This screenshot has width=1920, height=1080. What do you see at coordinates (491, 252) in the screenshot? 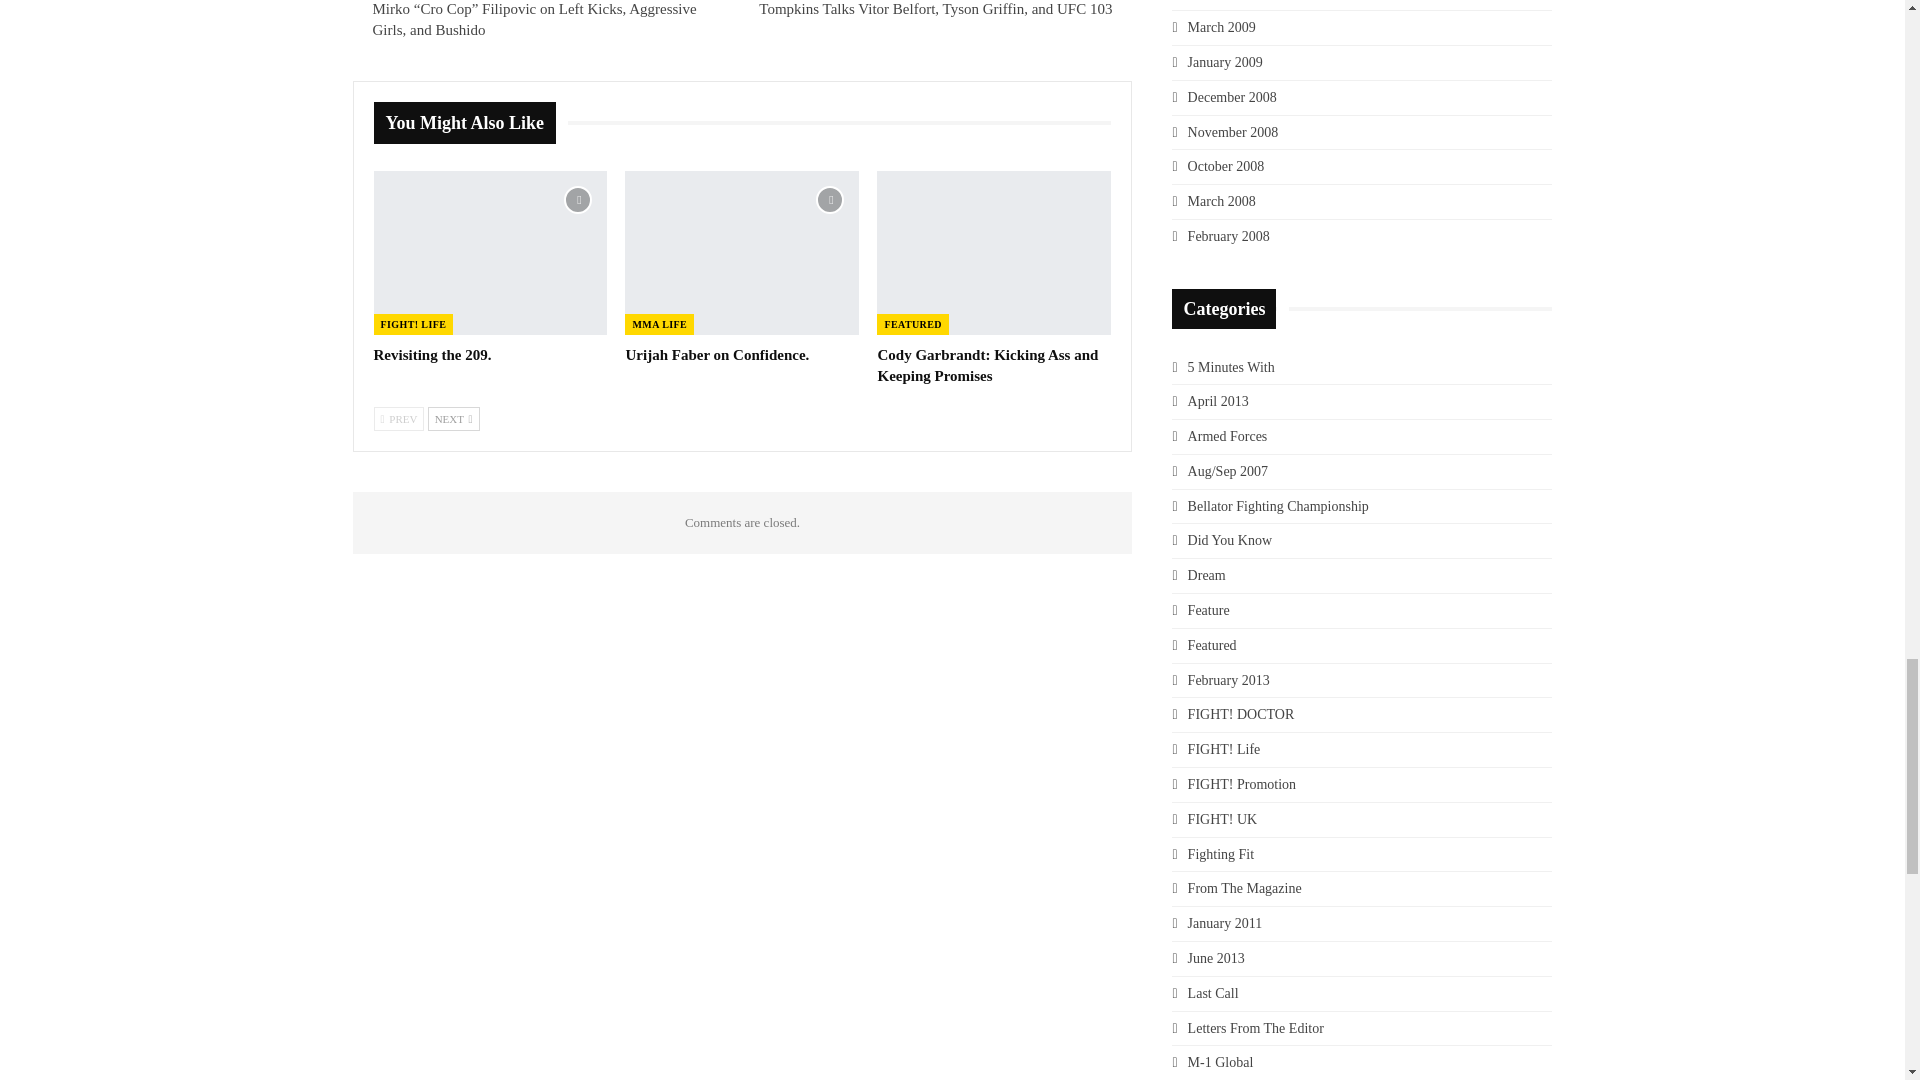
I see `Revisiting the 209.` at bounding box center [491, 252].